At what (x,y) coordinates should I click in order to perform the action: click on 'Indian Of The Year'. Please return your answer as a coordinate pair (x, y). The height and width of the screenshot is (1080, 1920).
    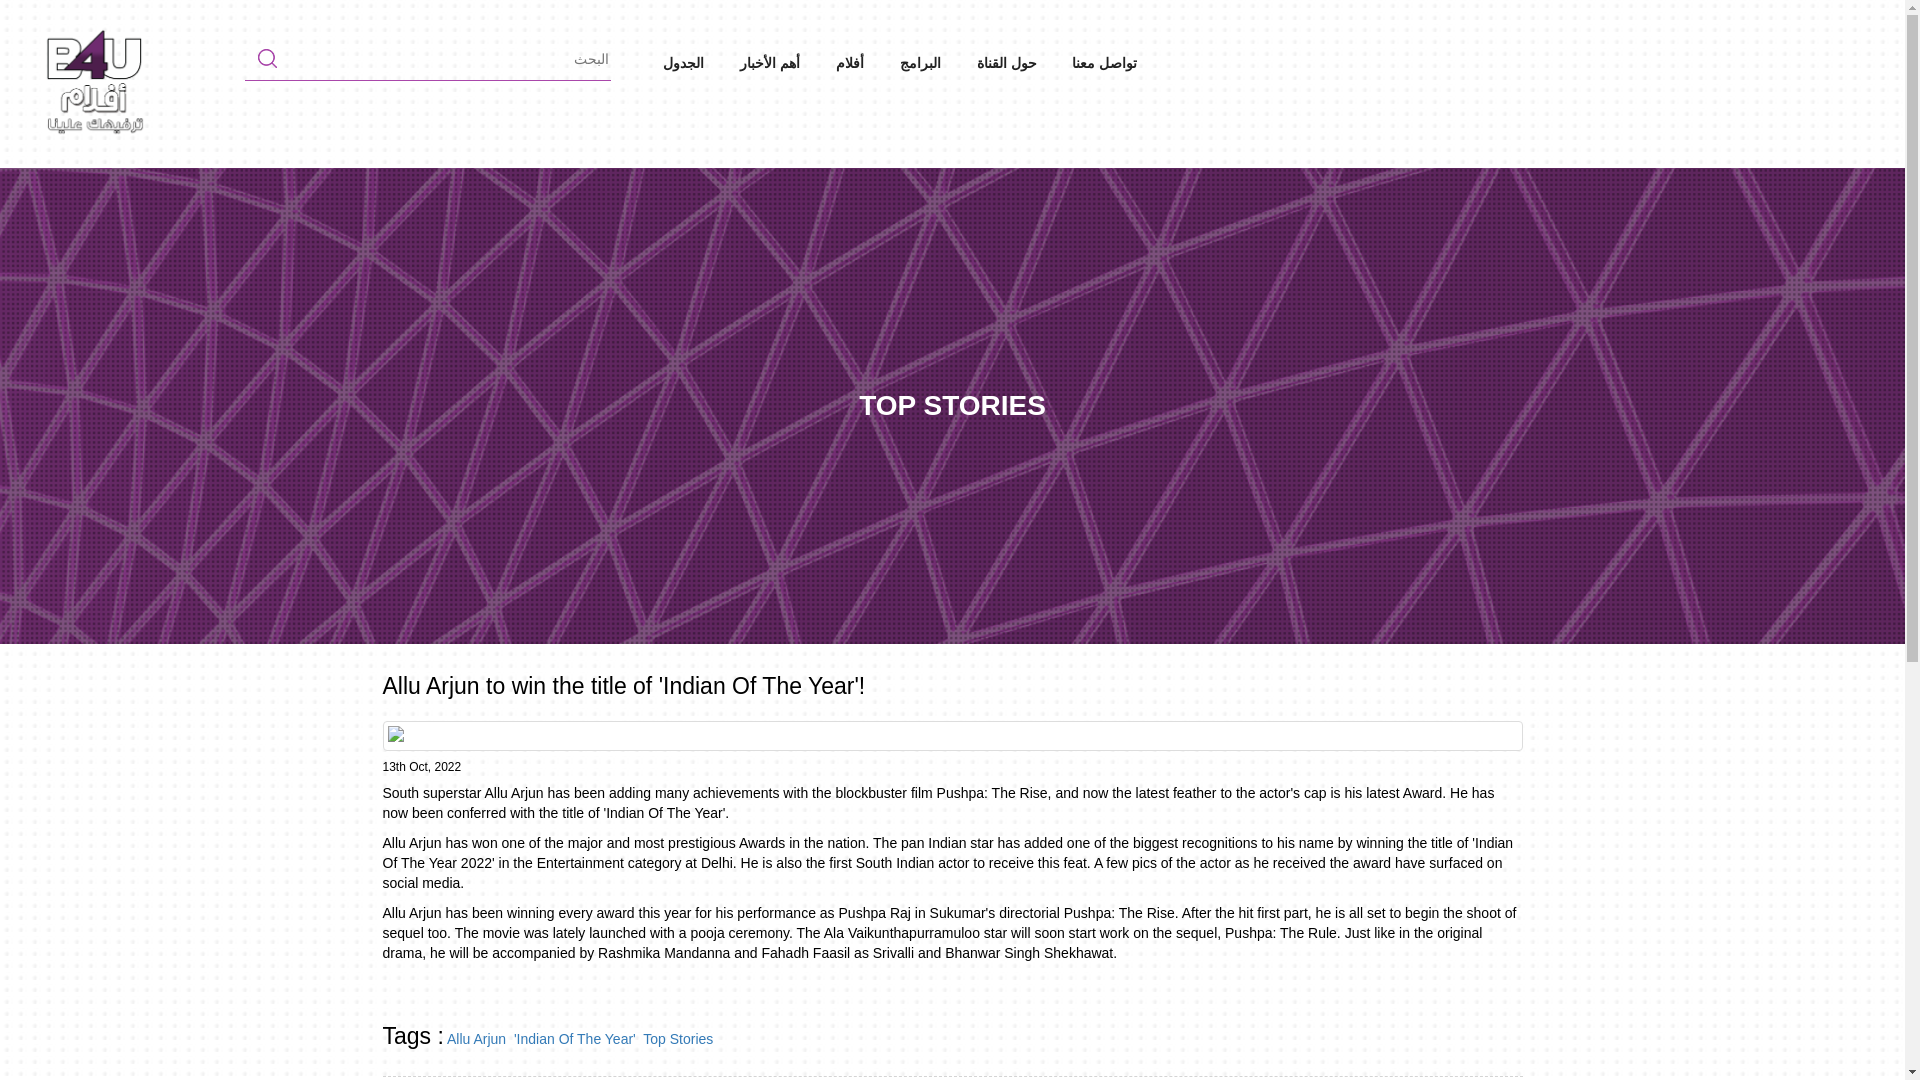
    Looking at the image, I should click on (574, 1038).